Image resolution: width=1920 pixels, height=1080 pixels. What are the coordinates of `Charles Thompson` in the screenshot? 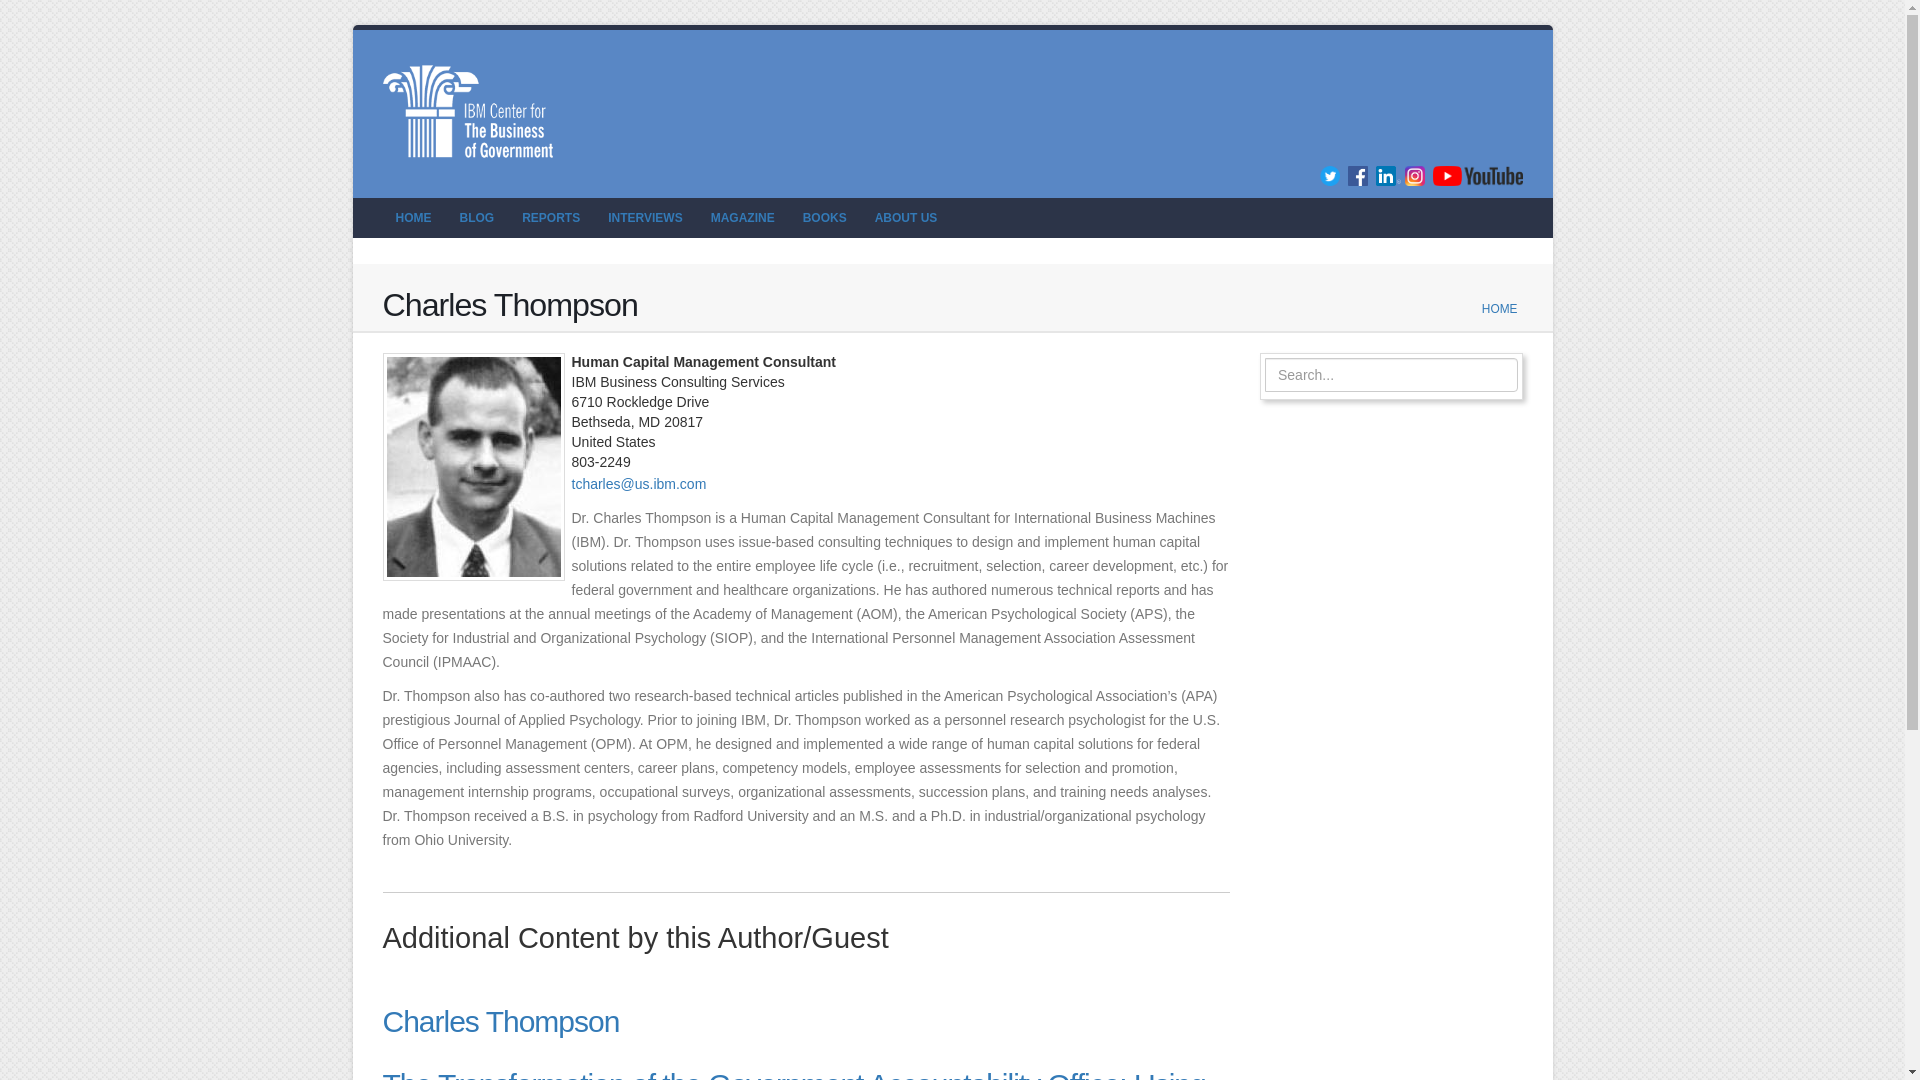 It's located at (500, 1021).